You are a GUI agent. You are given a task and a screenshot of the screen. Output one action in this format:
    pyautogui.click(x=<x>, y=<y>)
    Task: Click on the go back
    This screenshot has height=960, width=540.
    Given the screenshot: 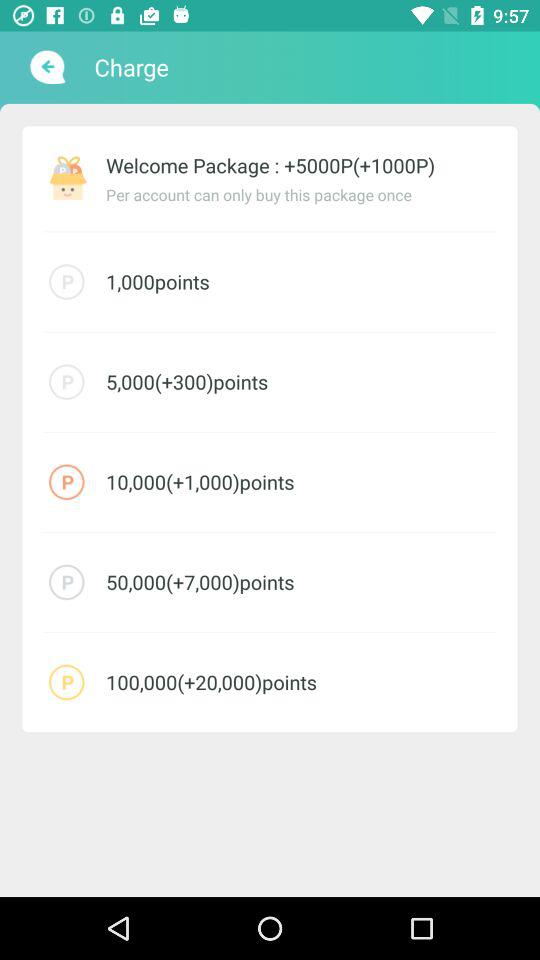 What is the action you would take?
    pyautogui.click(x=46, y=67)
    